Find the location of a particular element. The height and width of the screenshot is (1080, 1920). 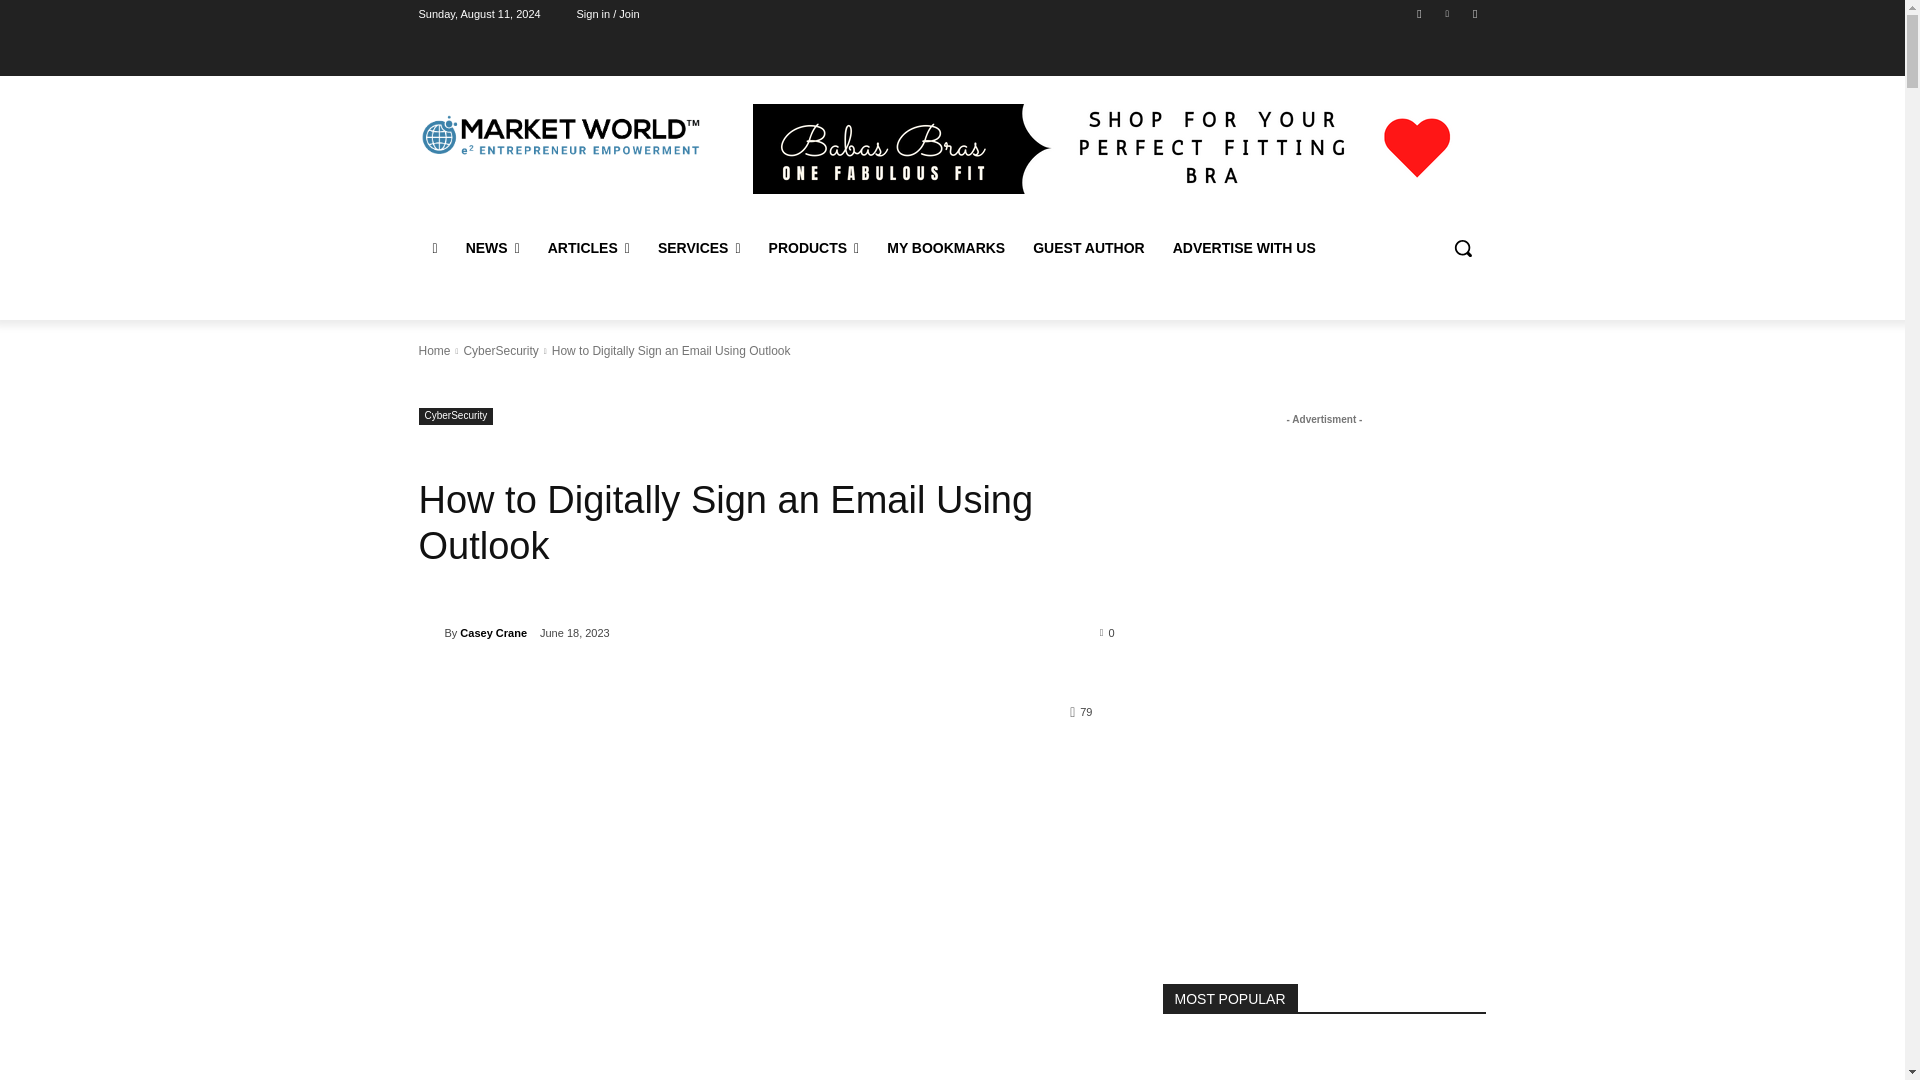

View all posts in CyberSecurity is located at coordinates (500, 350).